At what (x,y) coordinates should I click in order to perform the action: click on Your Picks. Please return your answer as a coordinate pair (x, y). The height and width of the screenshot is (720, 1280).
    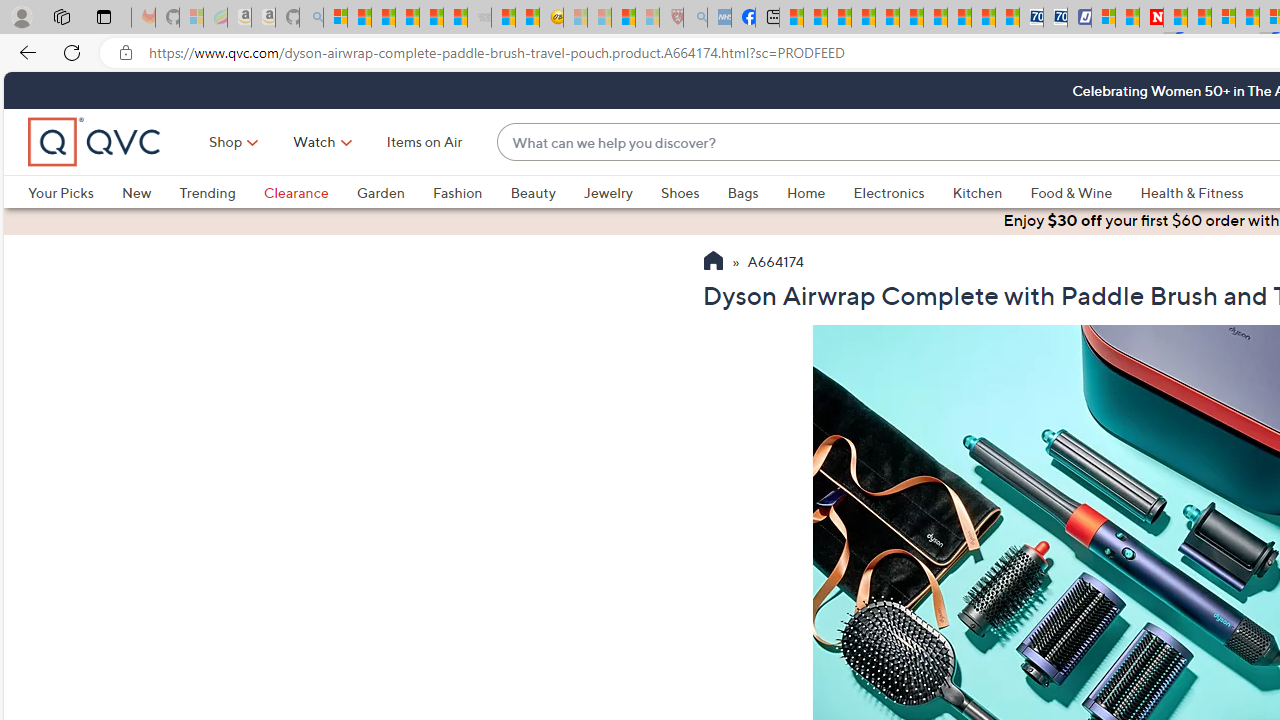
    Looking at the image, I should click on (60, 192).